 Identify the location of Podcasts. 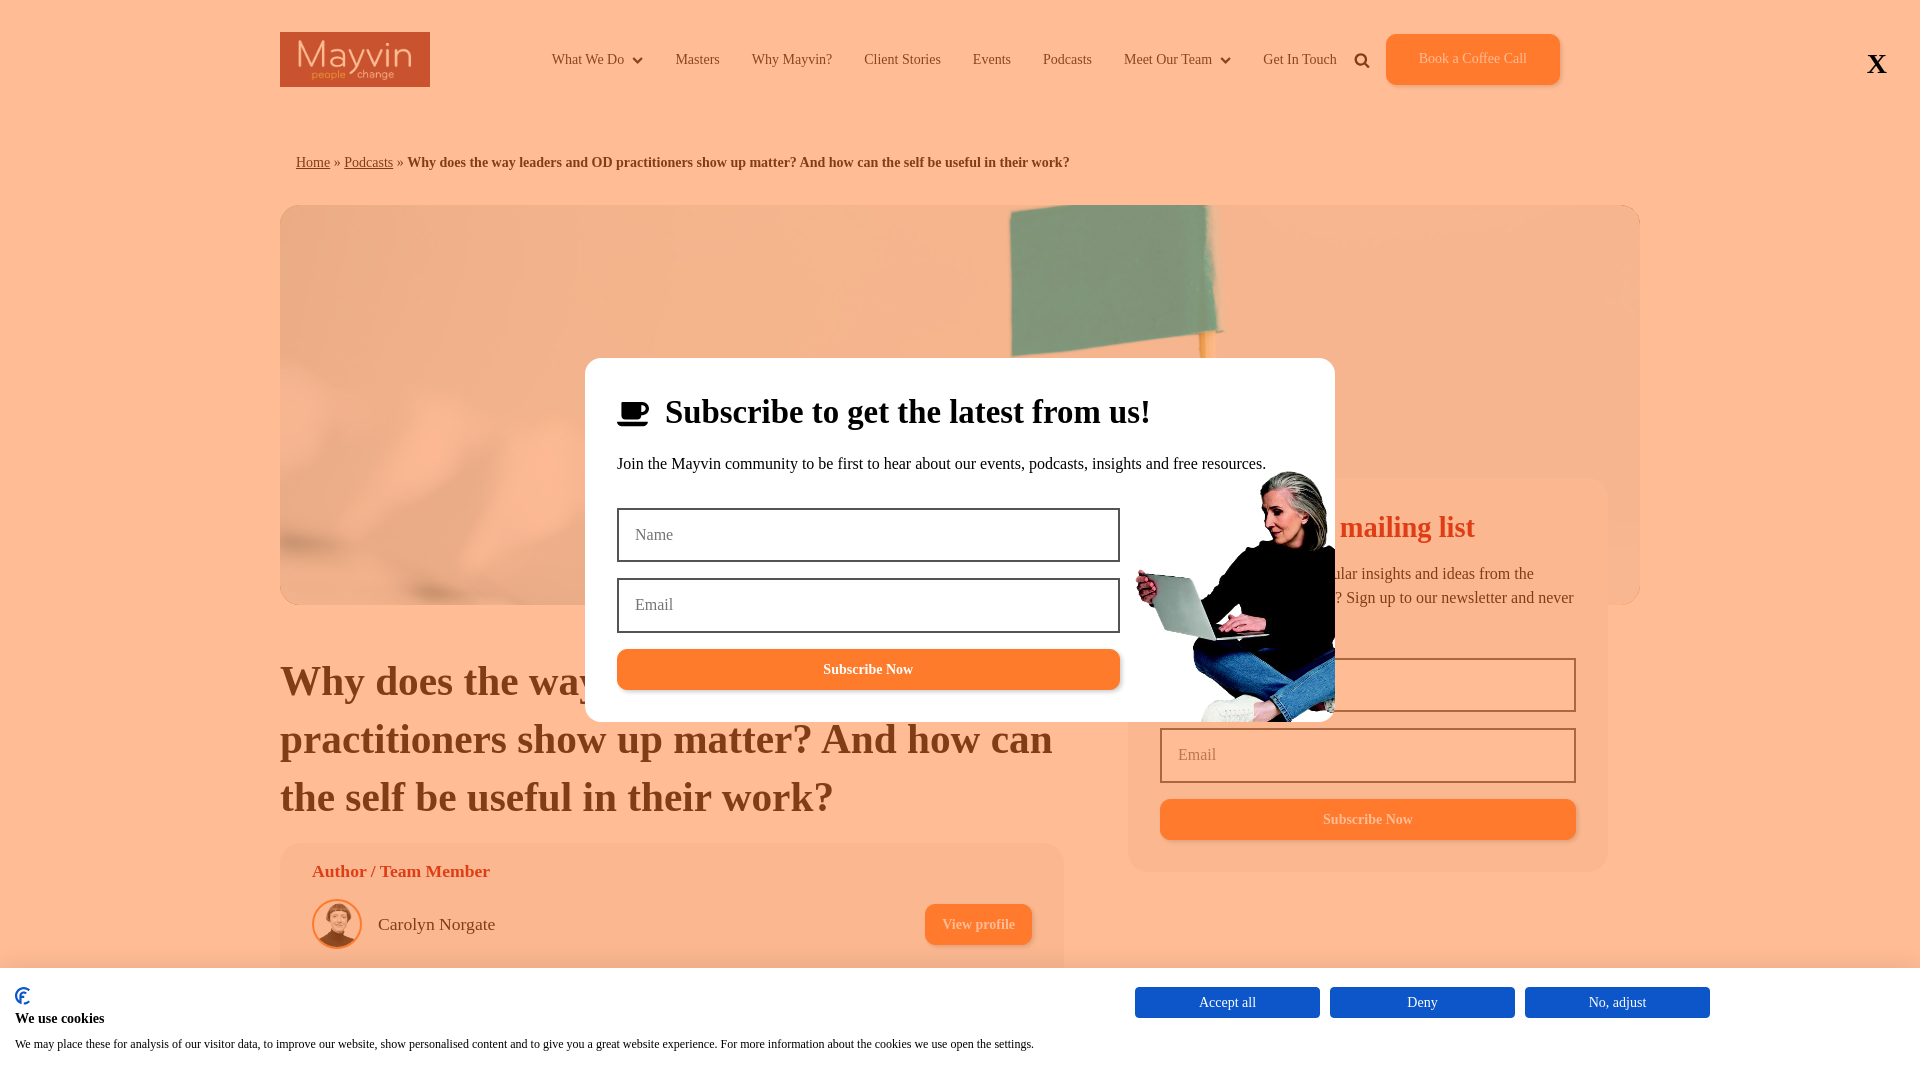
(1067, 59).